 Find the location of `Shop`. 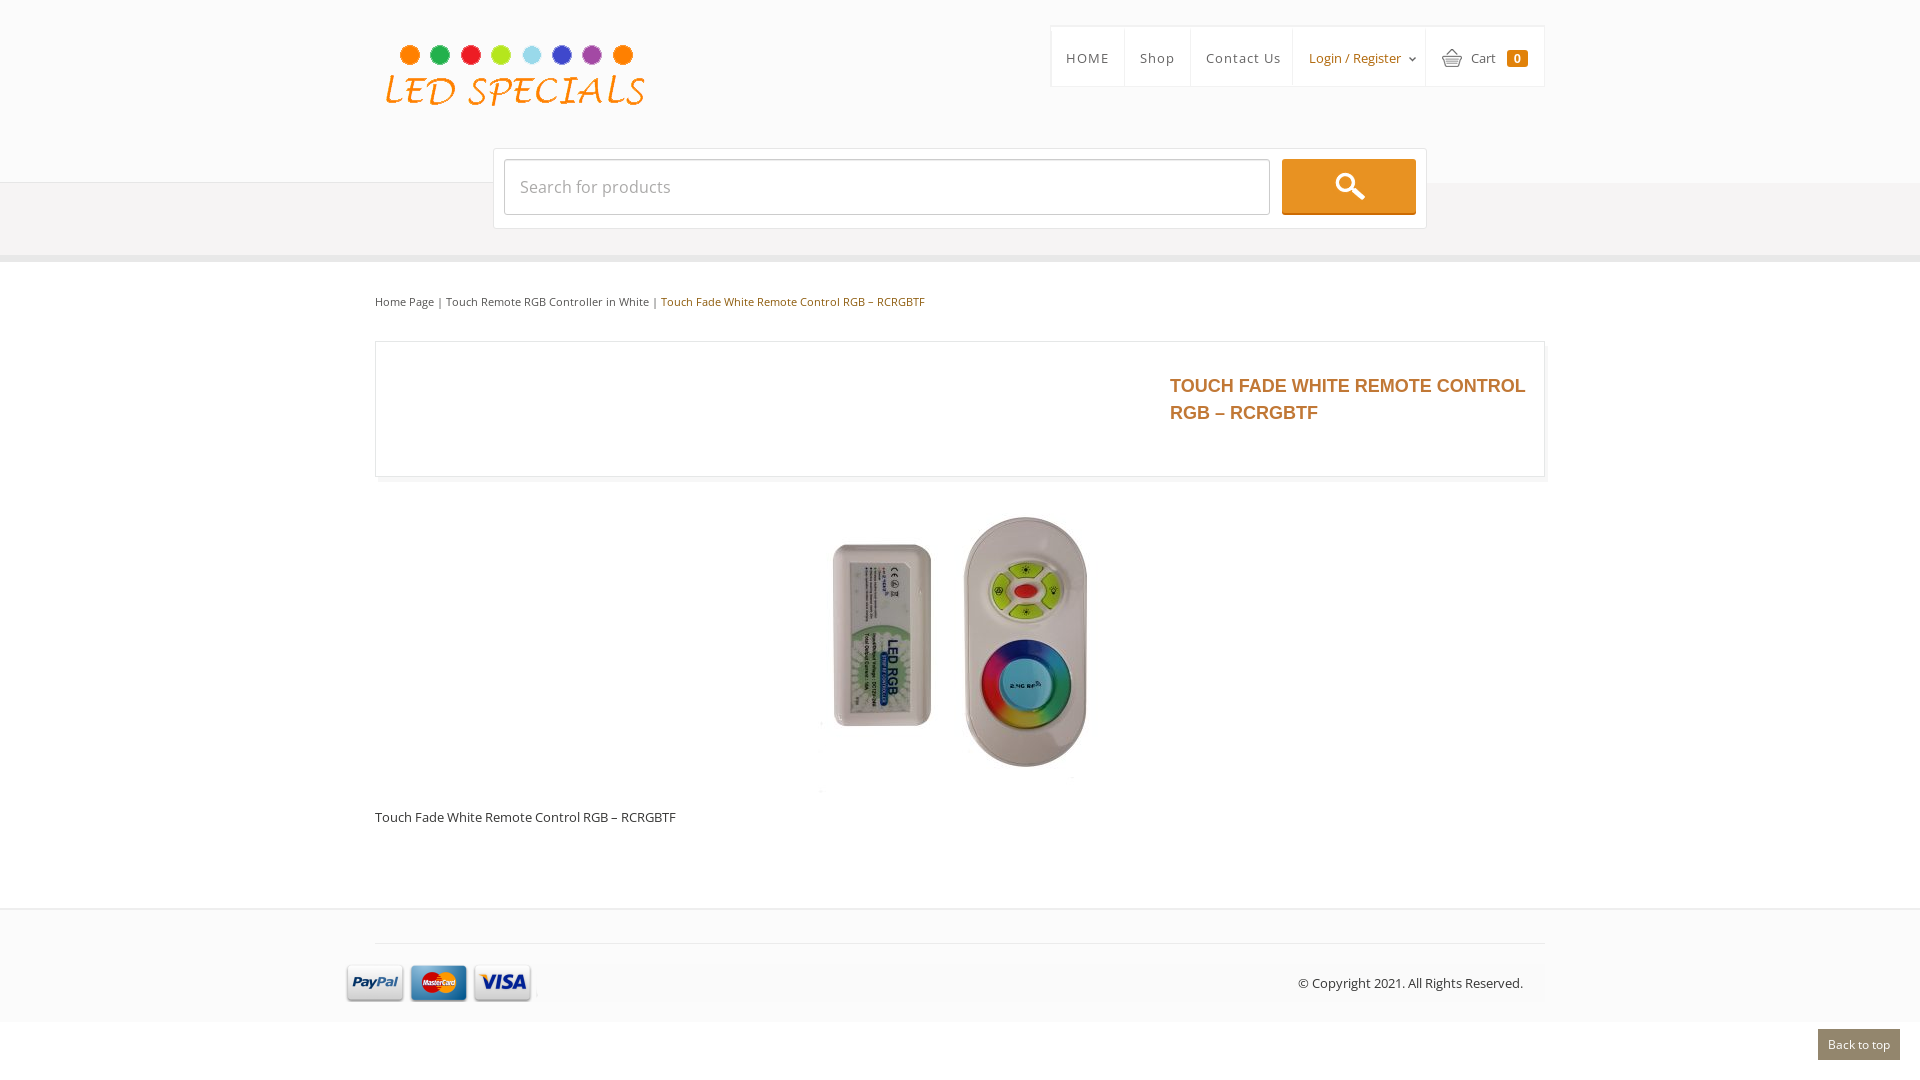

Shop is located at coordinates (1158, 58).